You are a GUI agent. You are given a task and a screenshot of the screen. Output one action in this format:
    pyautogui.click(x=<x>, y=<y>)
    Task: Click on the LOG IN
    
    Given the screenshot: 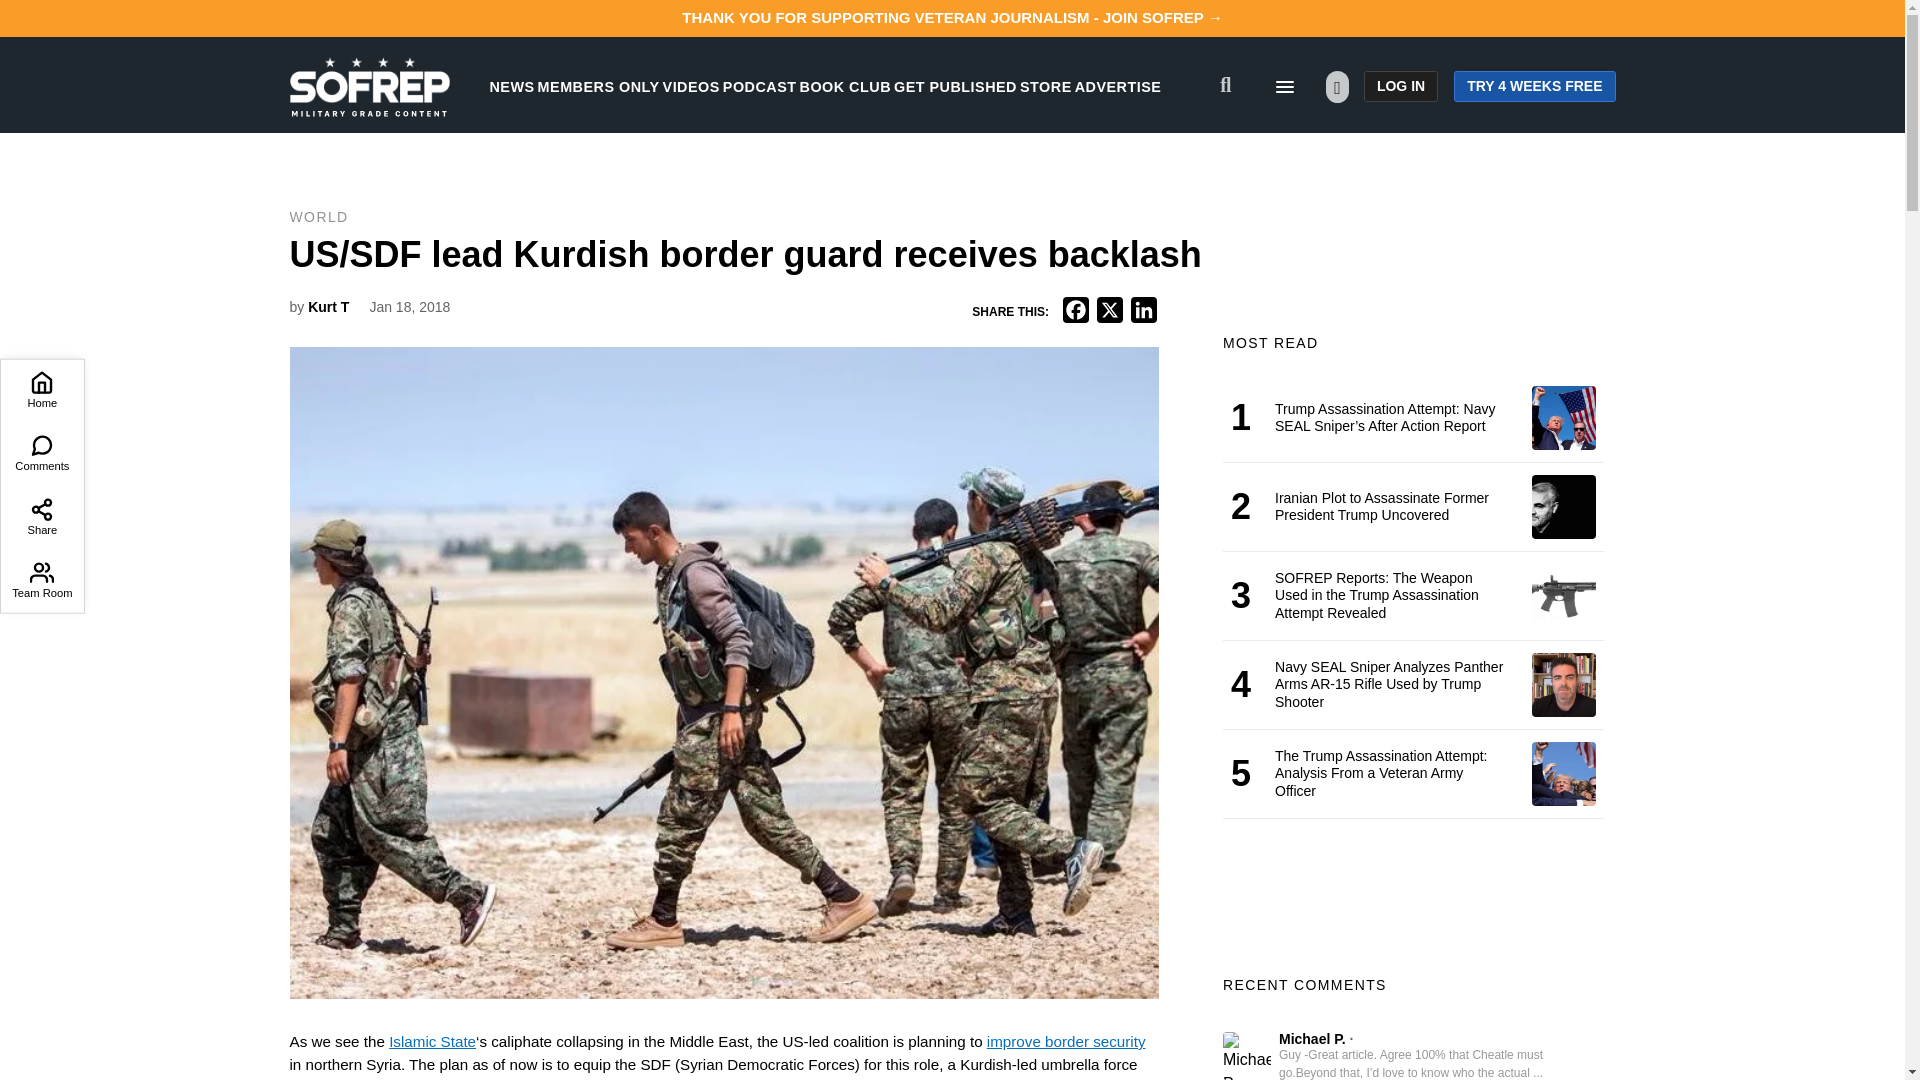 What is the action you would take?
    pyautogui.click(x=1400, y=86)
    